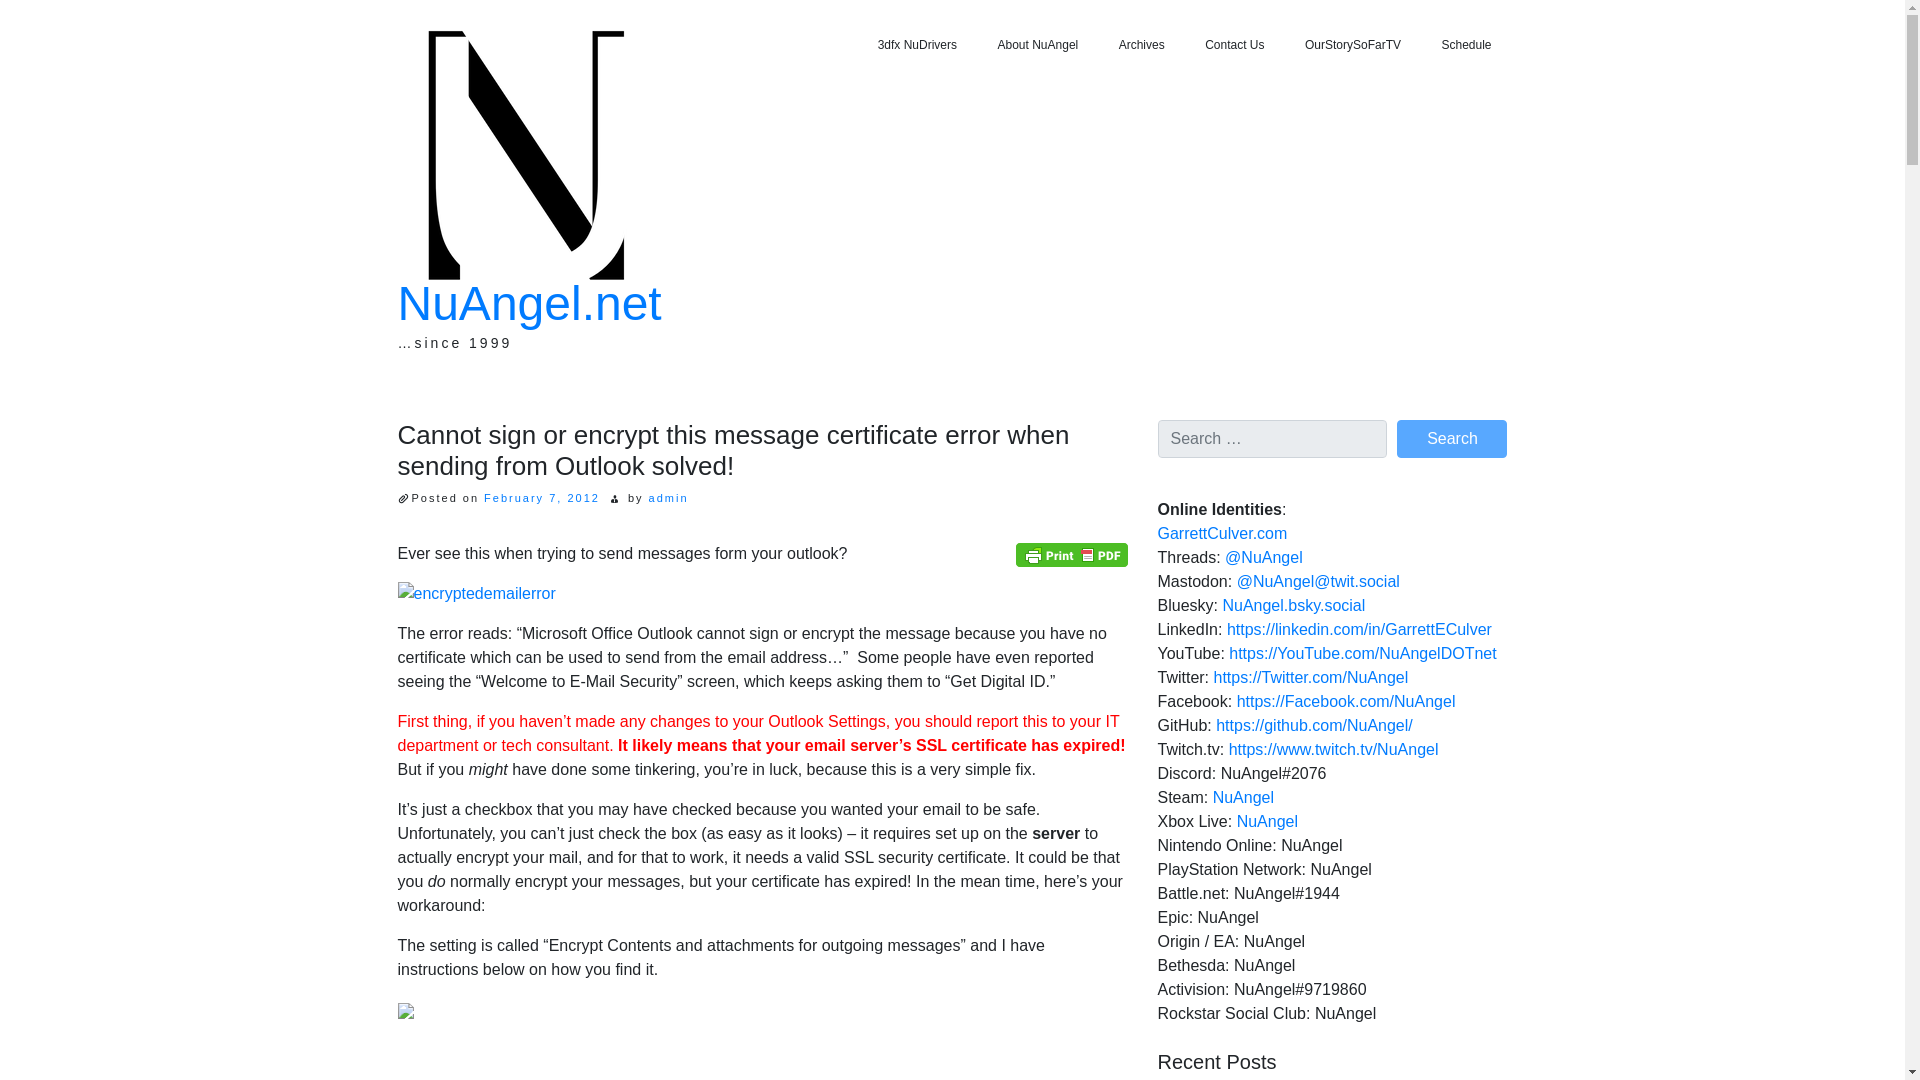 Image resolution: width=1920 pixels, height=1080 pixels. I want to click on GarrettCulver.com, so click(1222, 533).